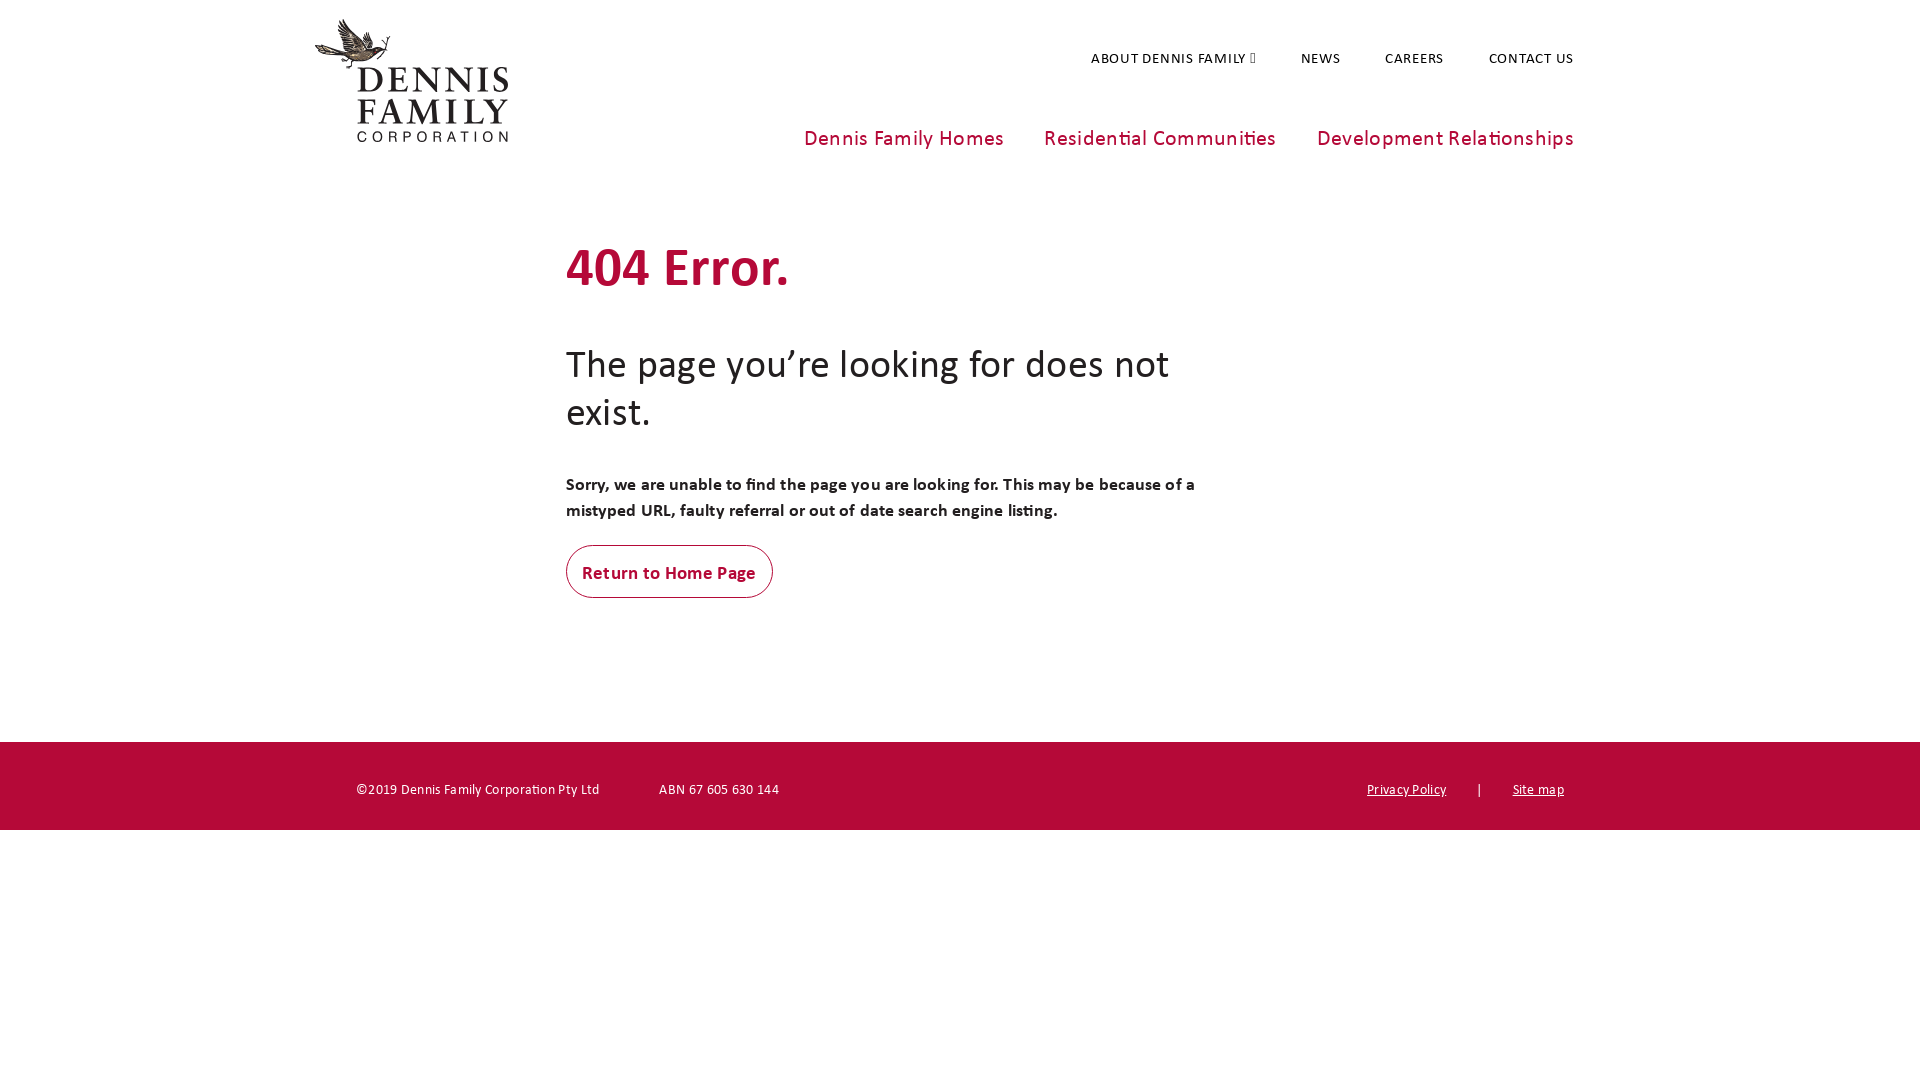 The height and width of the screenshot is (1080, 1920). Describe the element at coordinates (1301, 58) in the screenshot. I see `NEWS` at that location.